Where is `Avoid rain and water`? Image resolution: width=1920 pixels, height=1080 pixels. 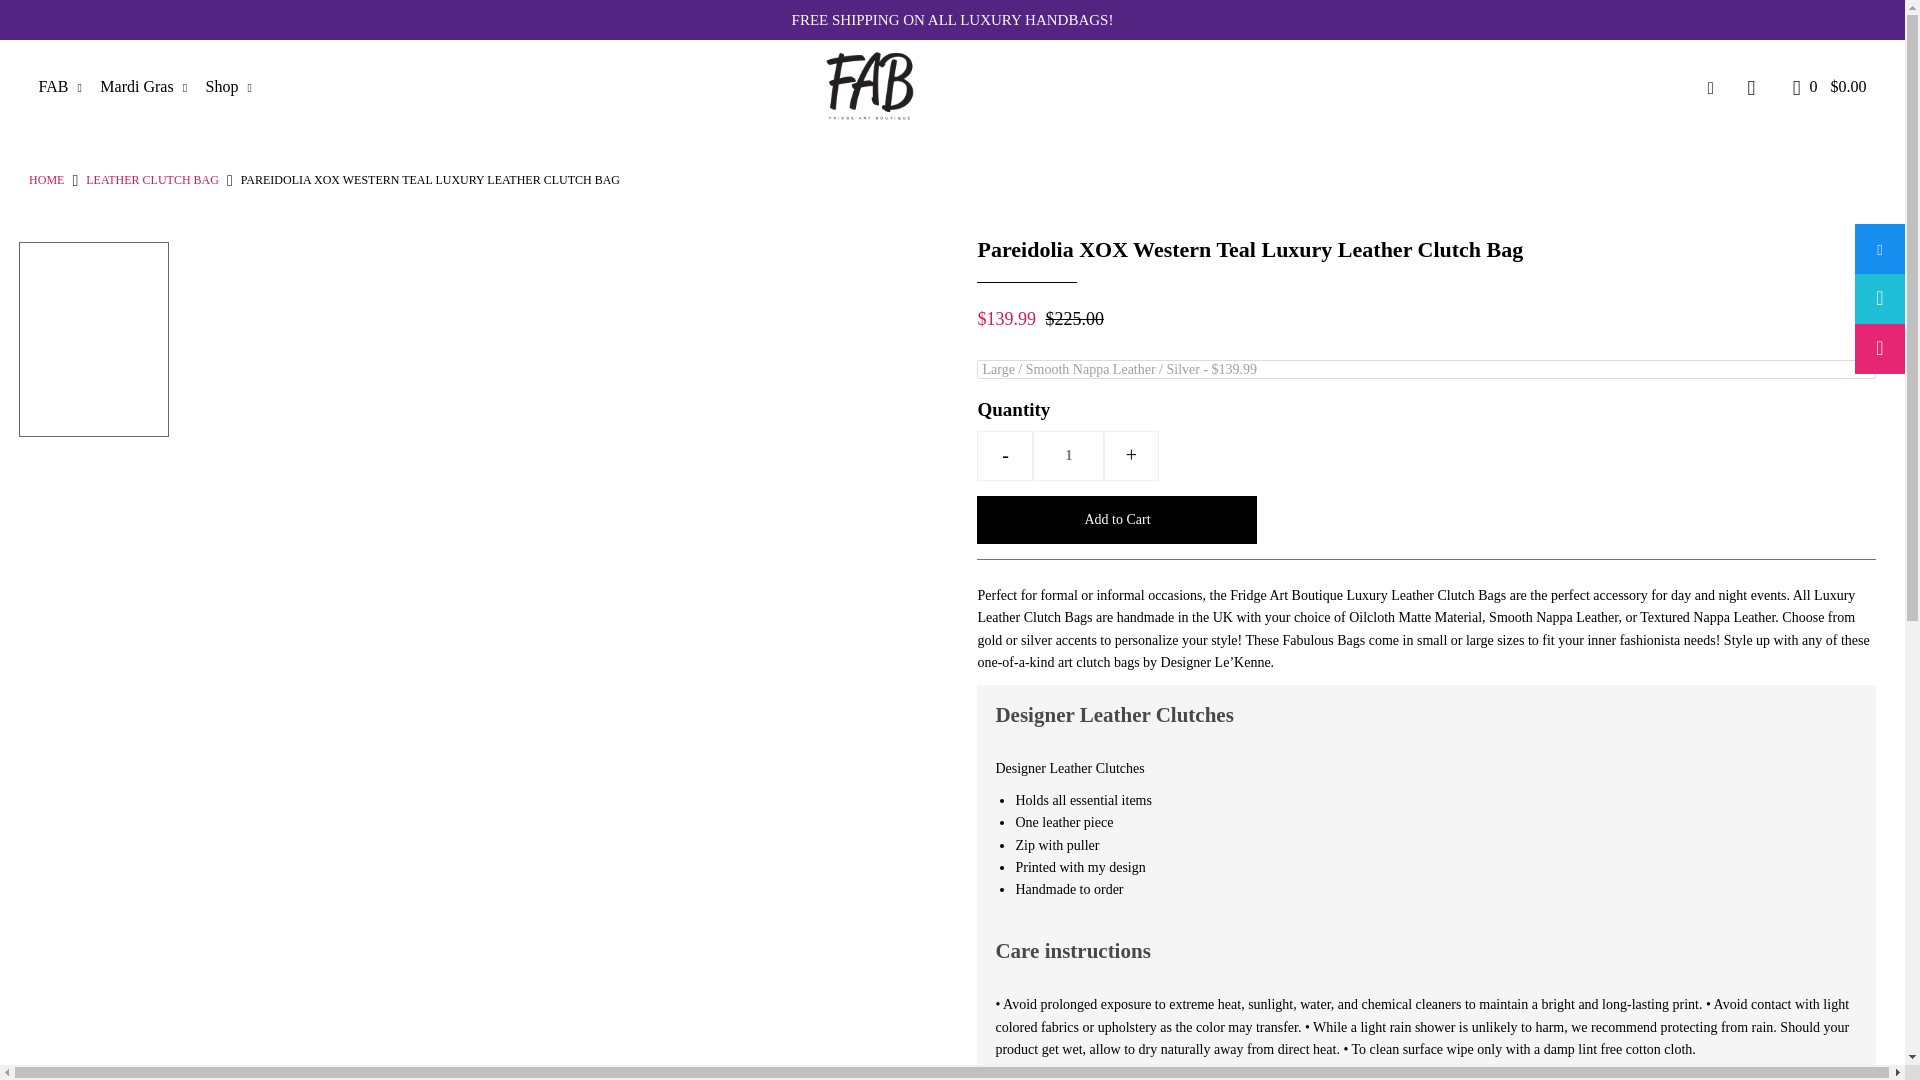 Avoid rain and water is located at coordinates (1324, 1076).